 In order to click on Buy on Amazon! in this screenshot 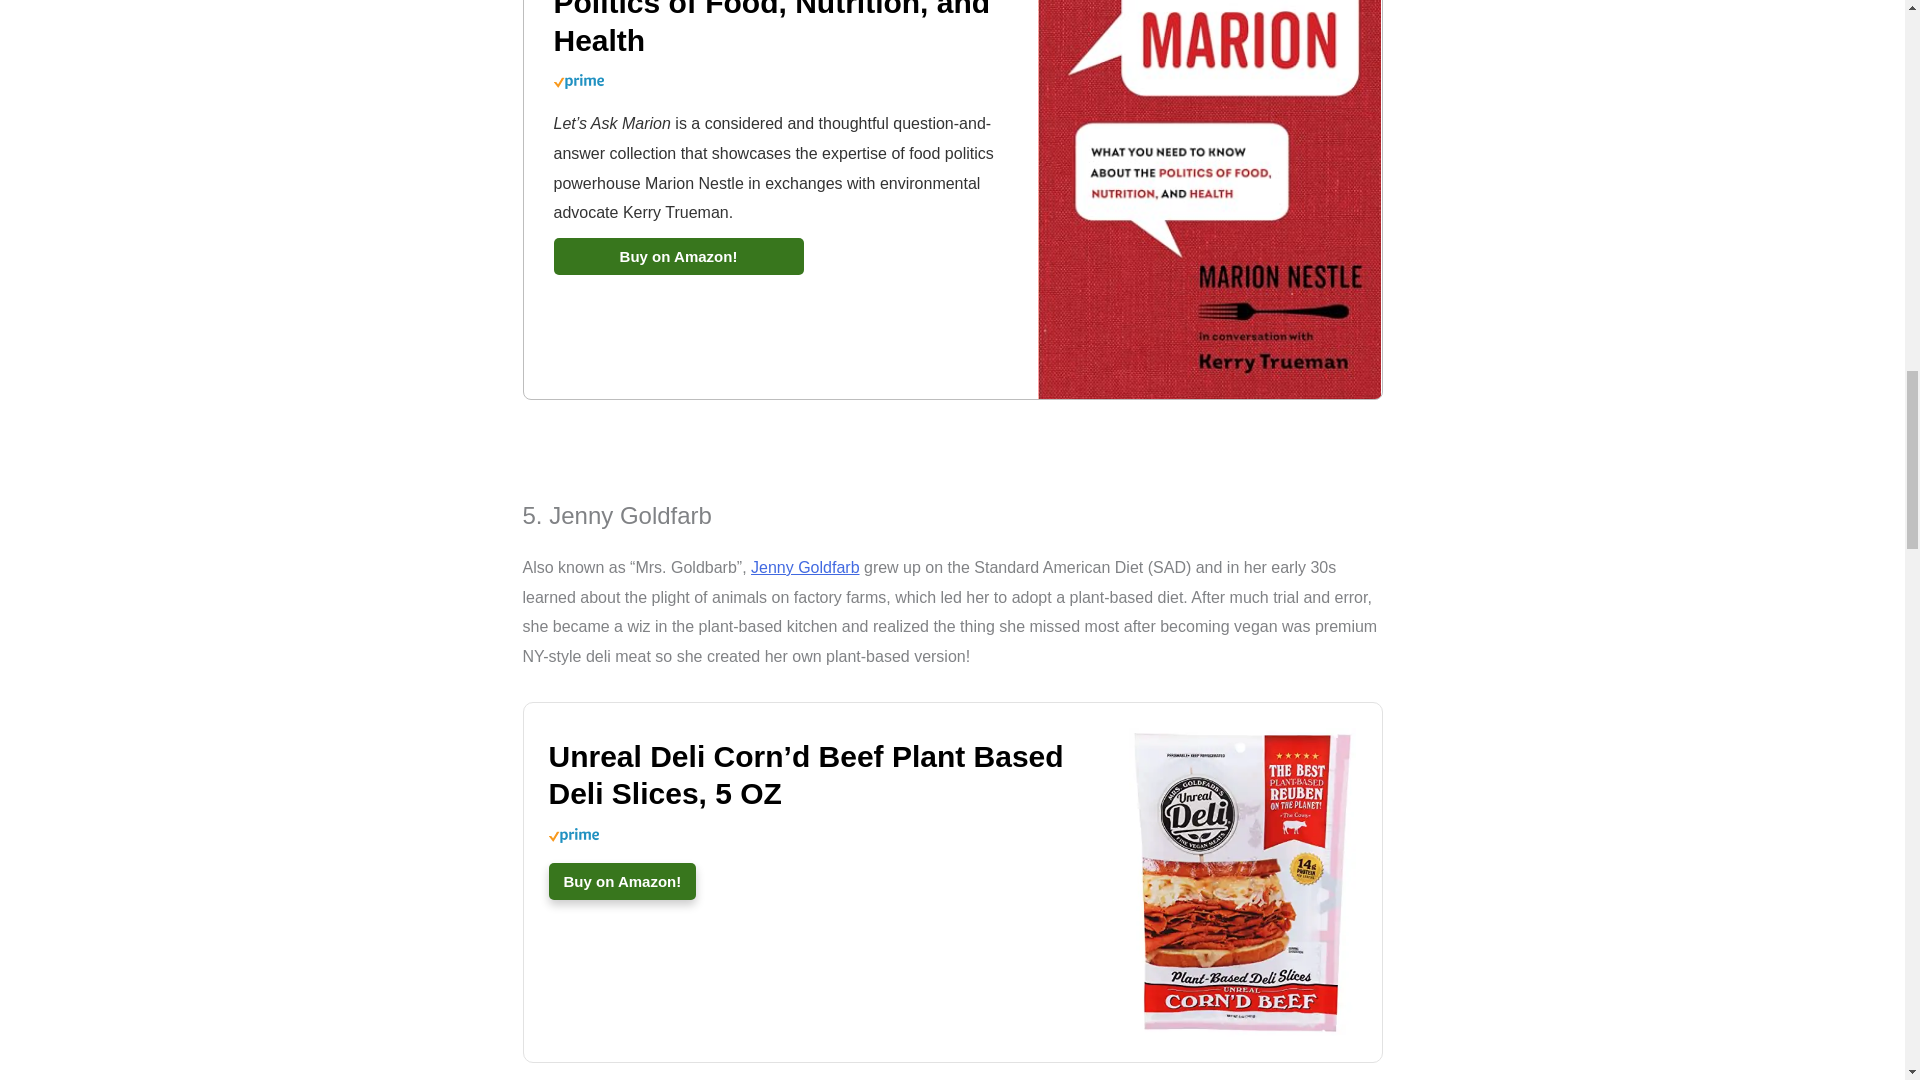, I will do `click(679, 256)`.